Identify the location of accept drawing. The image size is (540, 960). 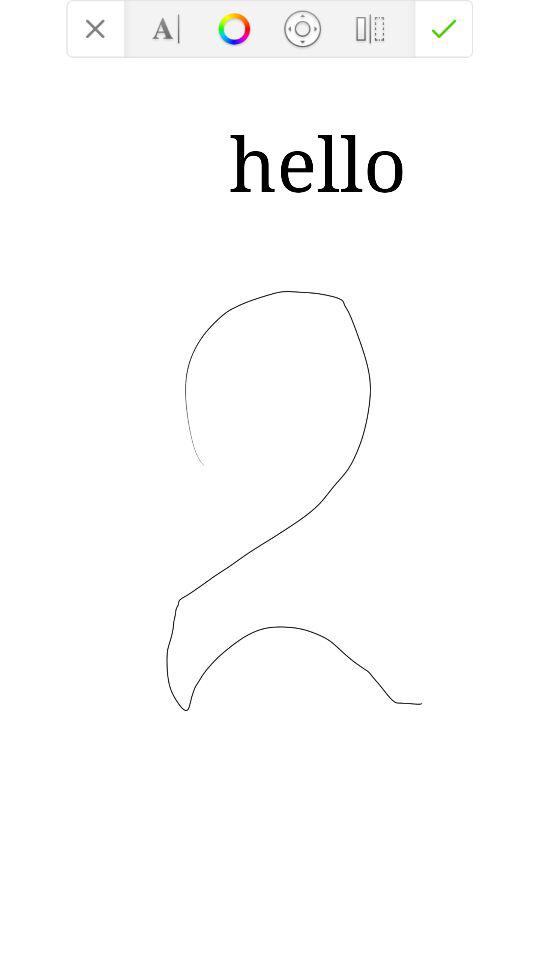
(444, 28).